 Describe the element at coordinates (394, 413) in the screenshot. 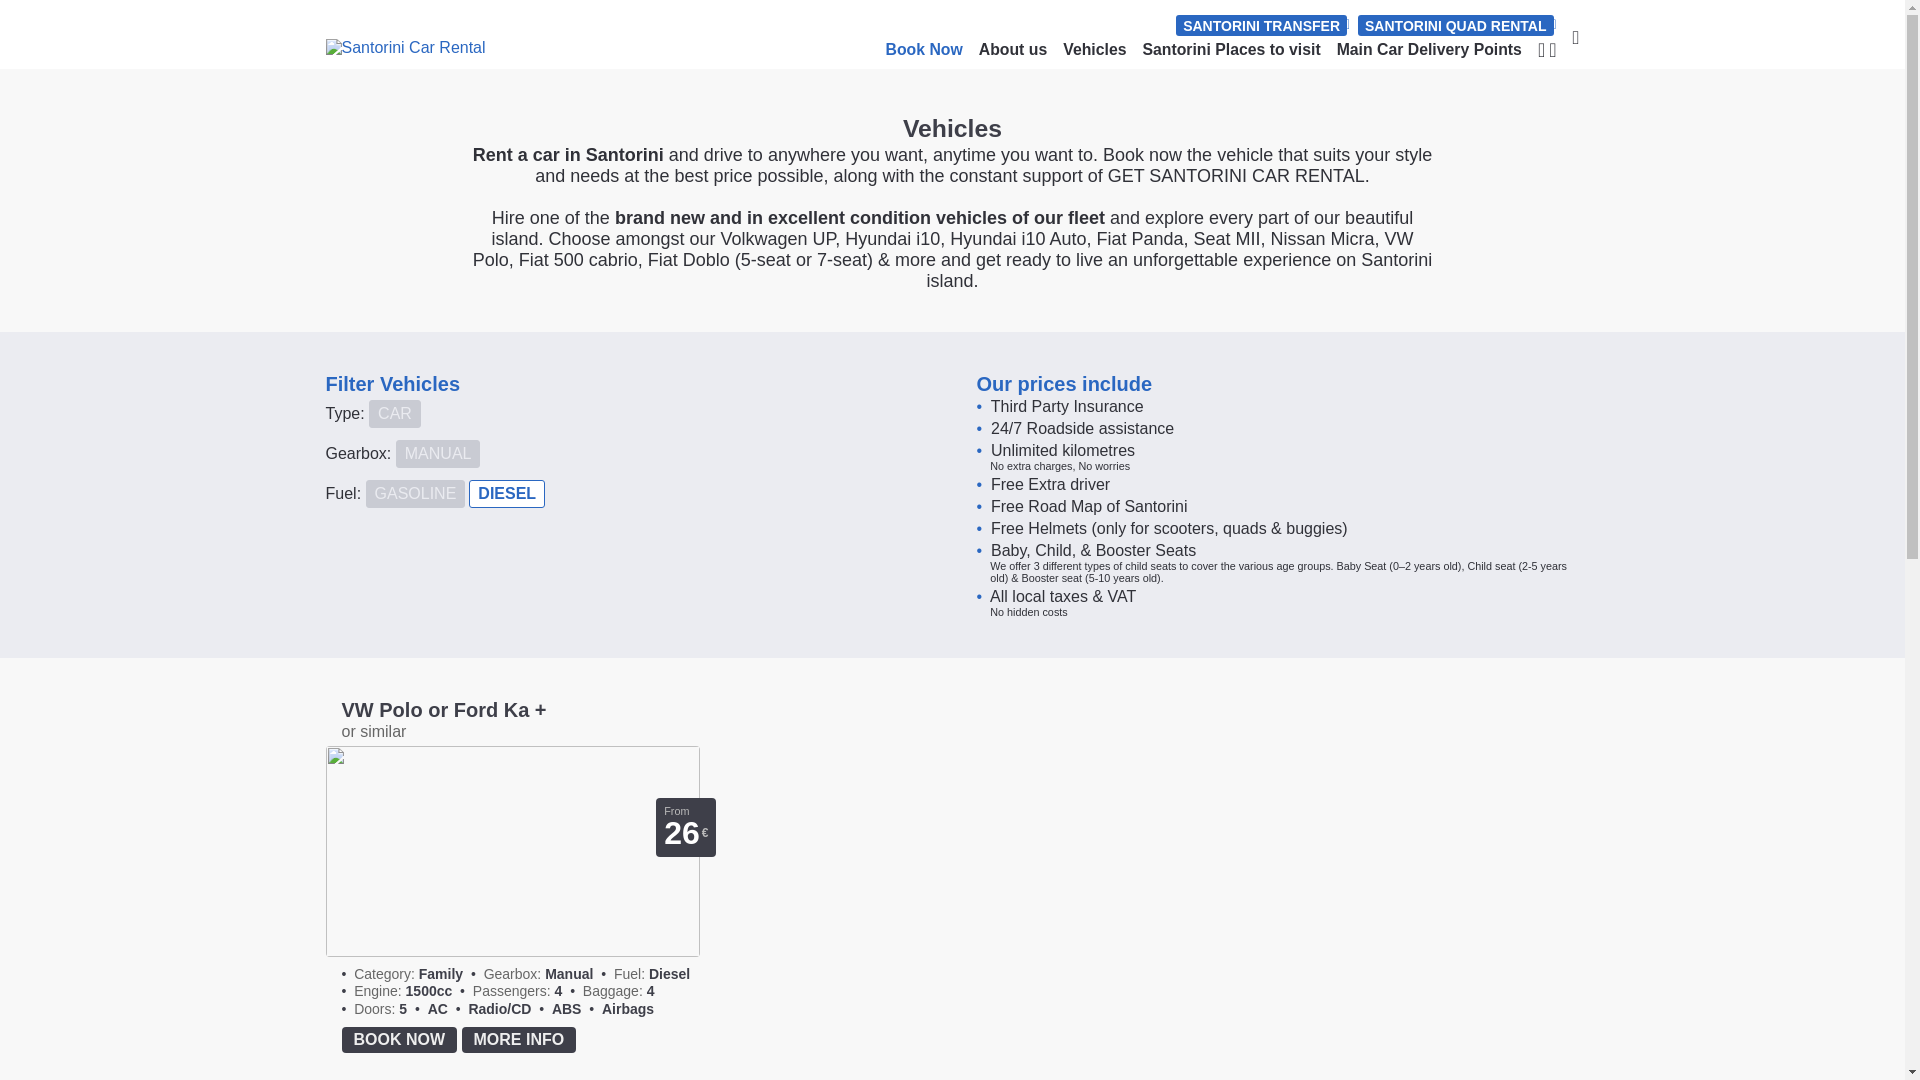

I see `CAR` at that location.